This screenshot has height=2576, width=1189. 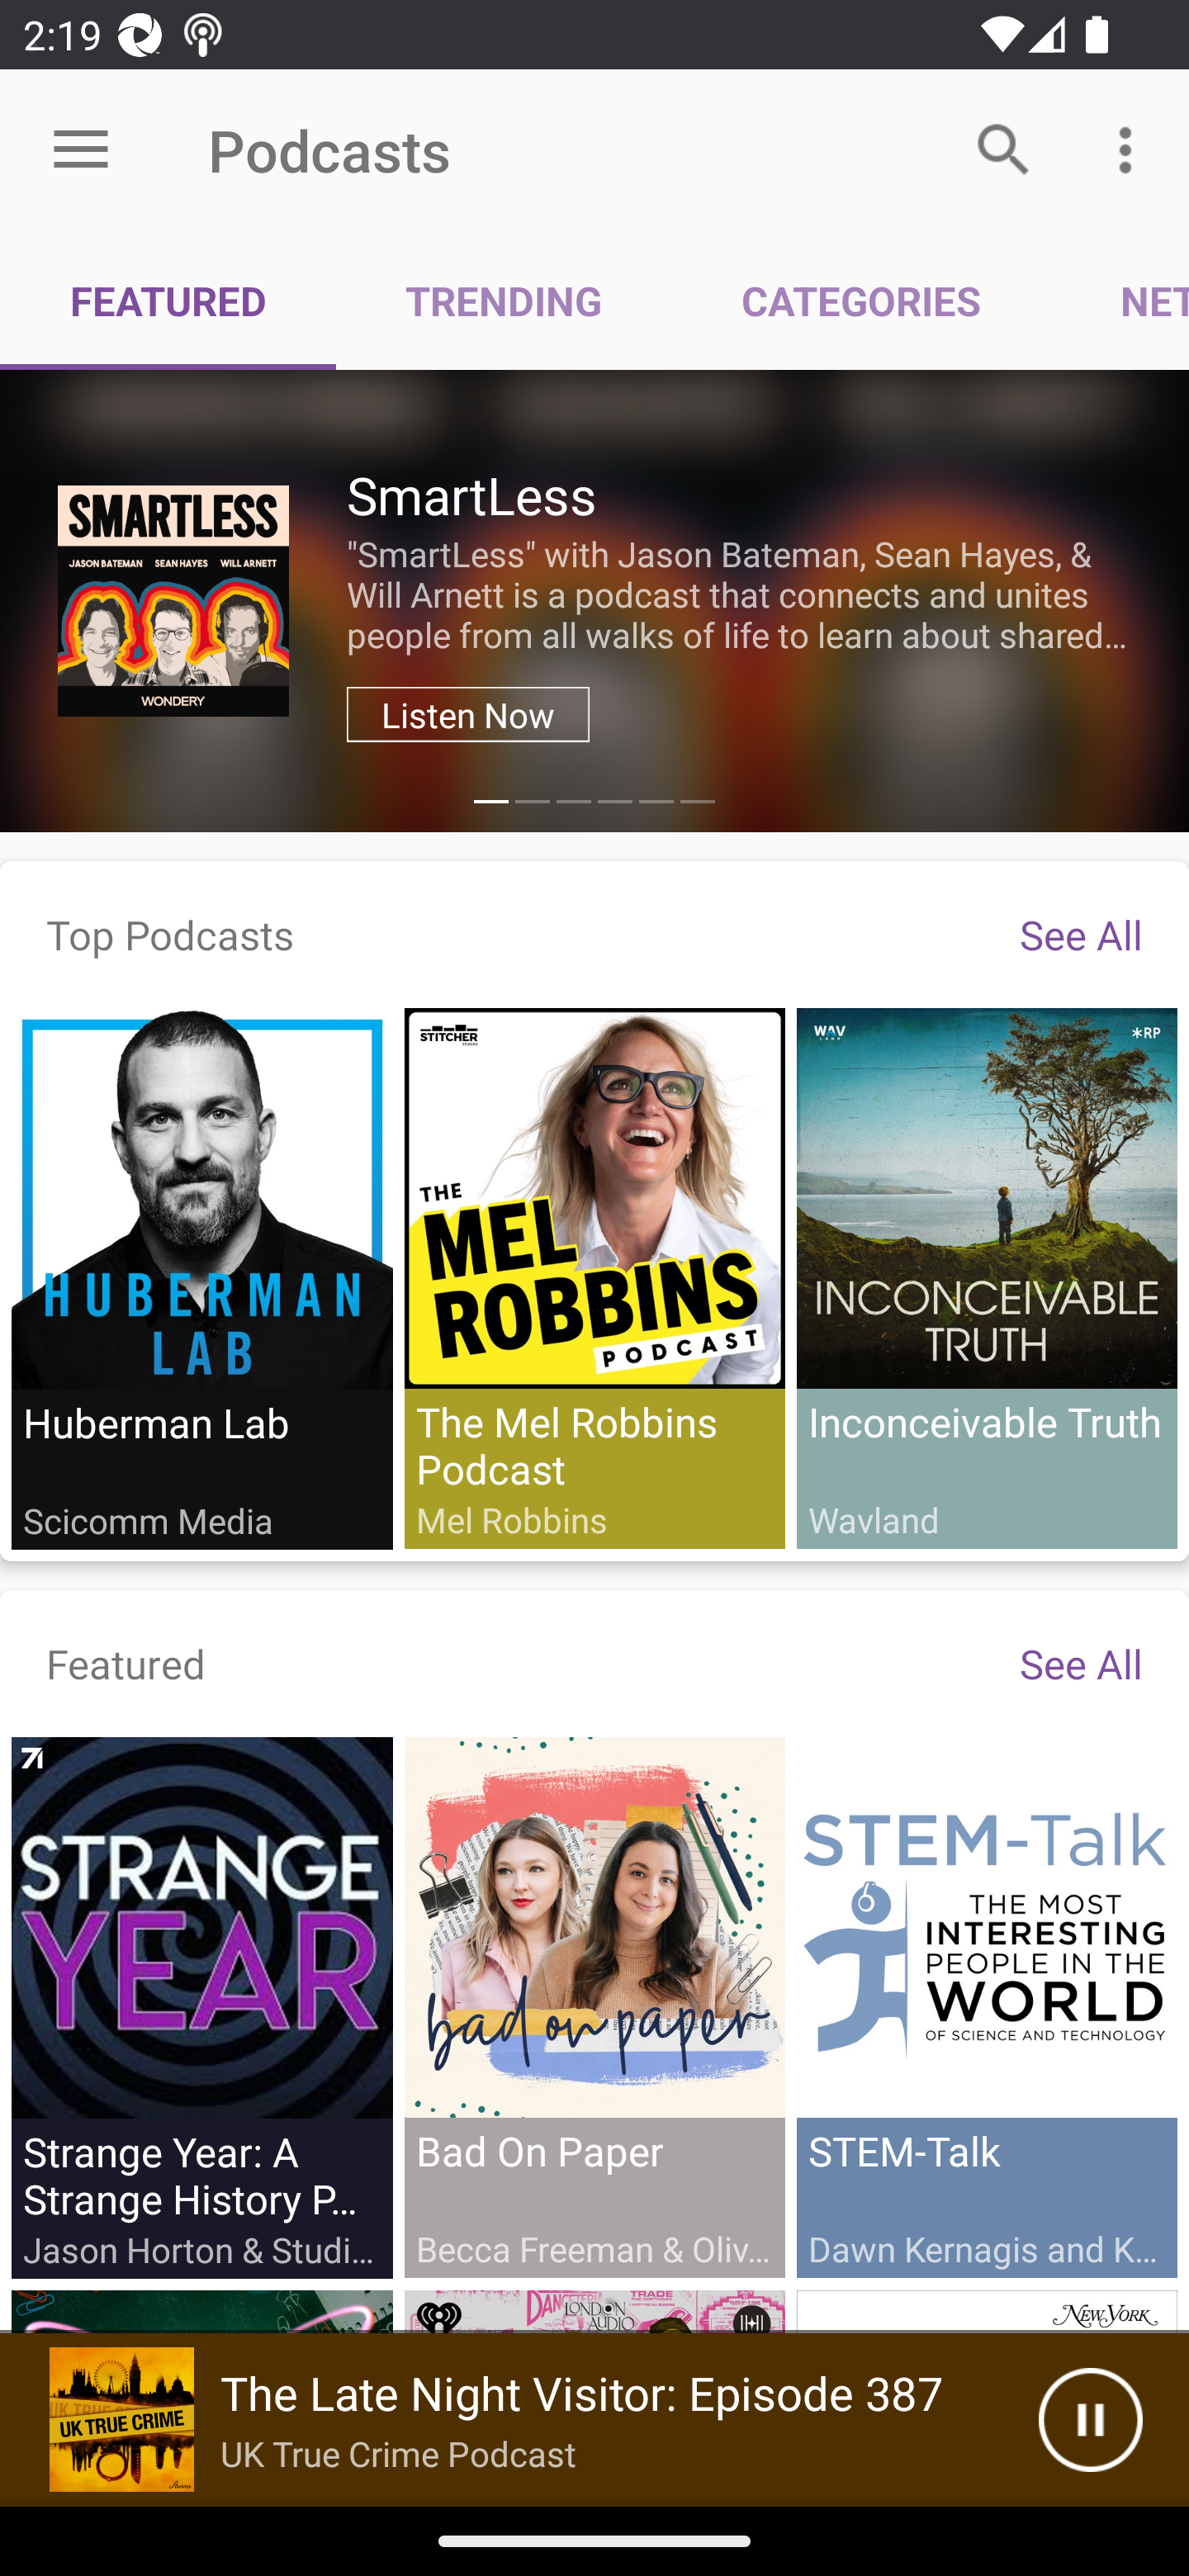 What do you see at coordinates (986, 2006) in the screenshot?
I see `STEM-Talk Dawn Kernagis and Ken Ford` at bounding box center [986, 2006].